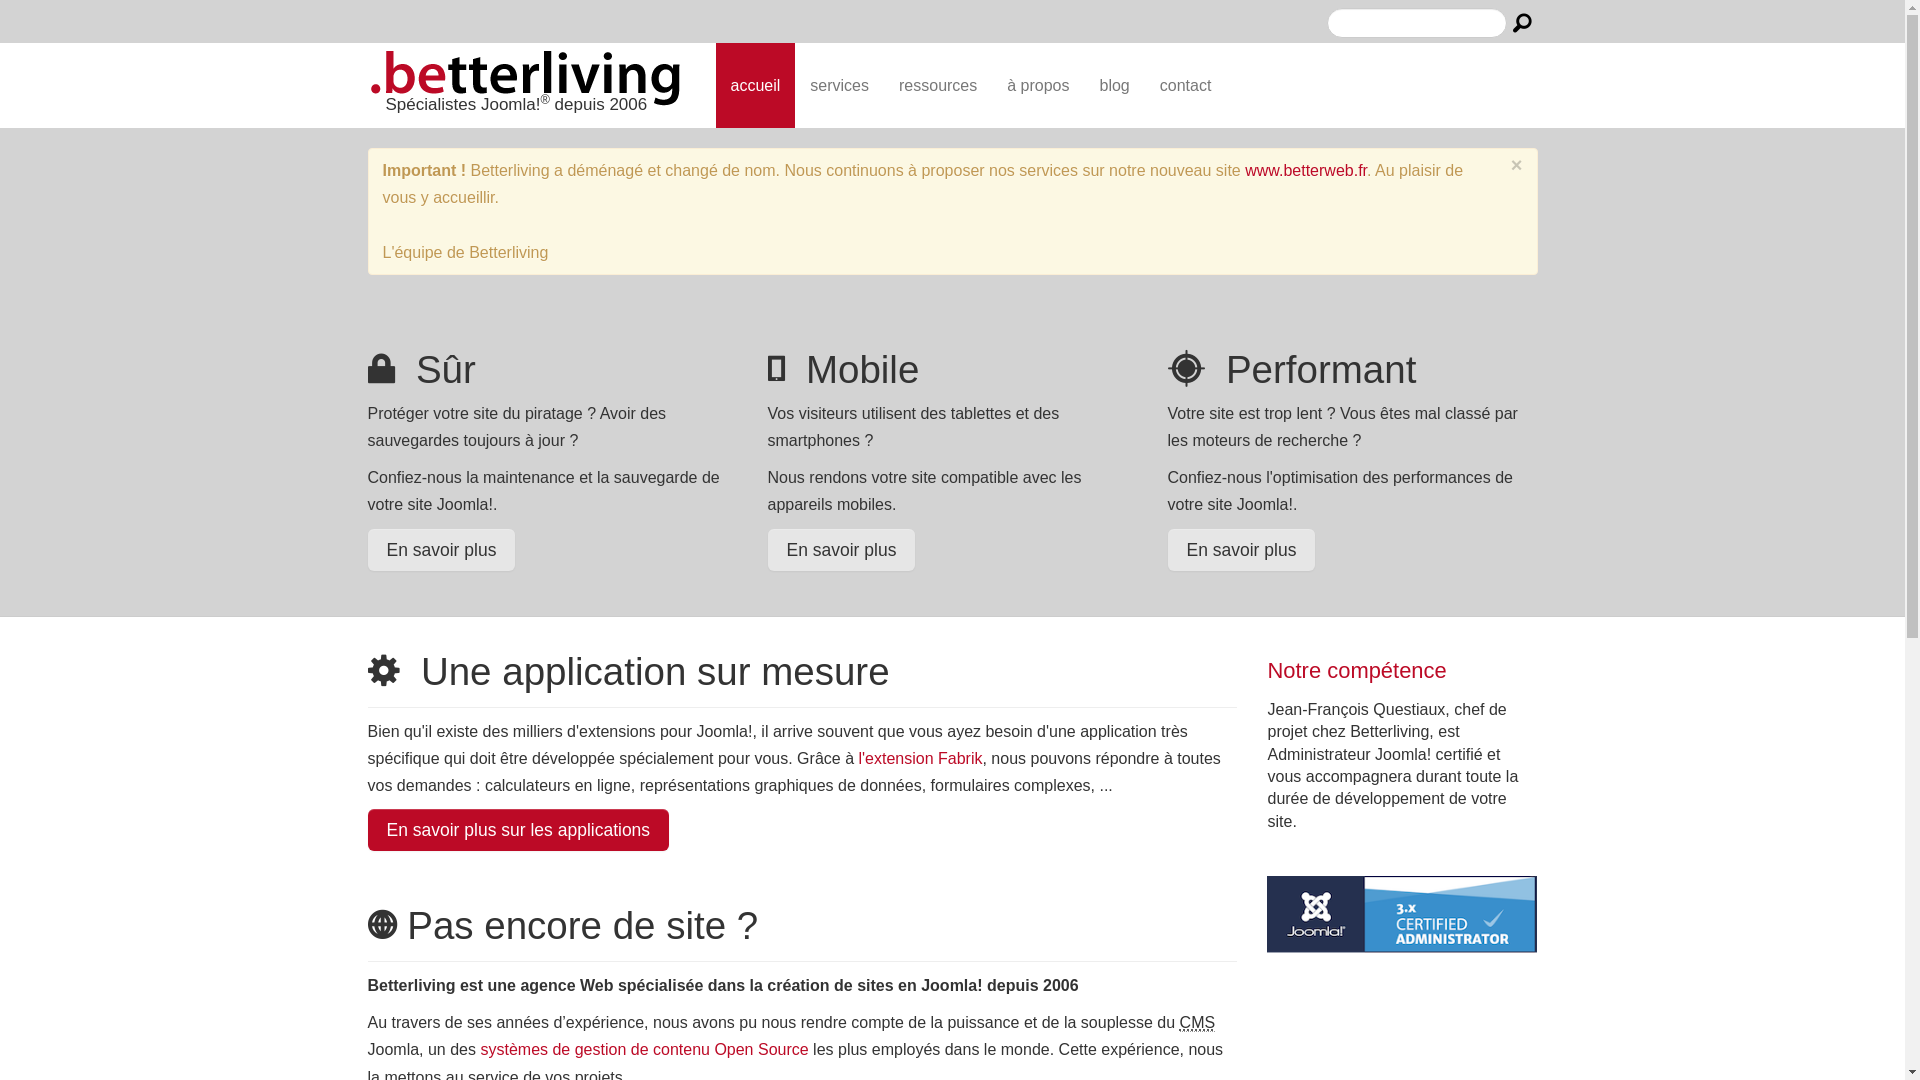 The height and width of the screenshot is (1080, 1920). What do you see at coordinates (526, 80) in the screenshot?
I see `Agence Web Joomla! Betterliving` at bounding box center [526, 80].